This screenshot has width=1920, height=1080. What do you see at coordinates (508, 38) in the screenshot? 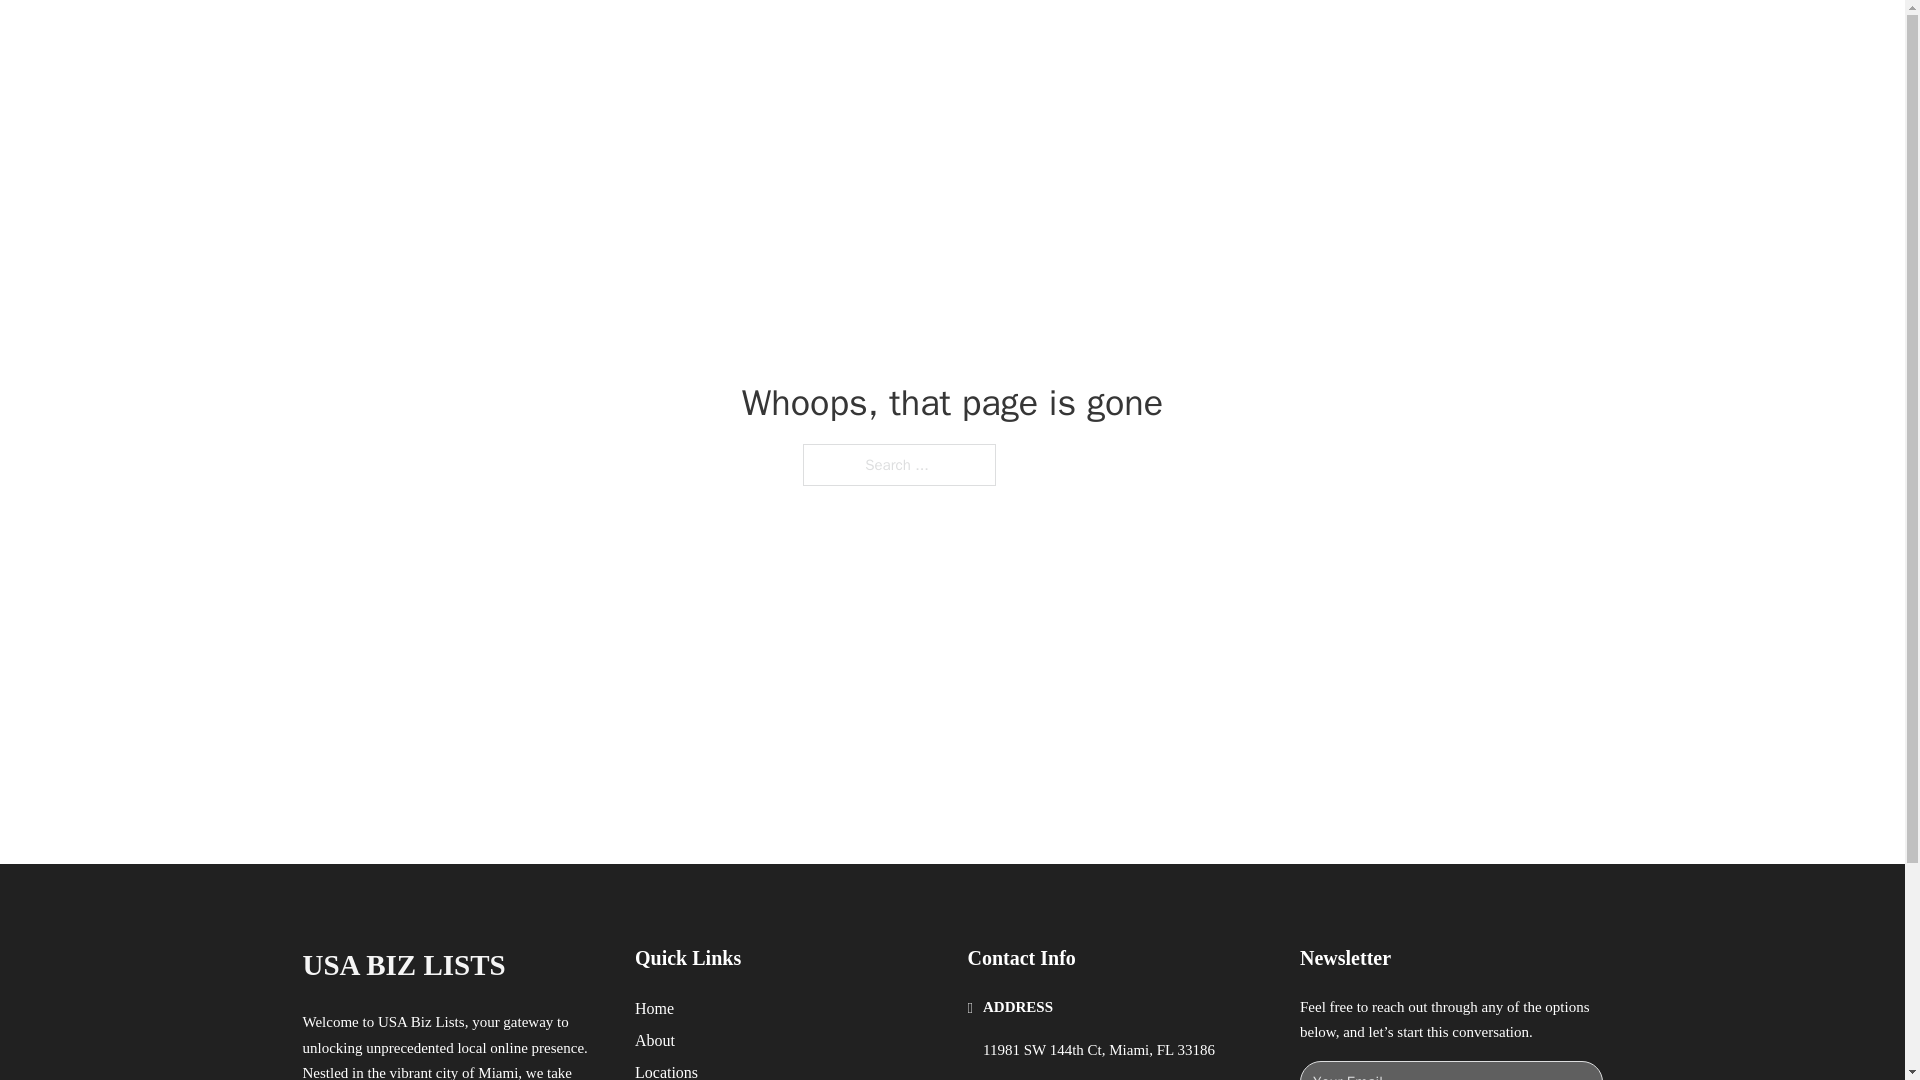
I see `USA BIZ LISTS` at bounding box center [508, 38].